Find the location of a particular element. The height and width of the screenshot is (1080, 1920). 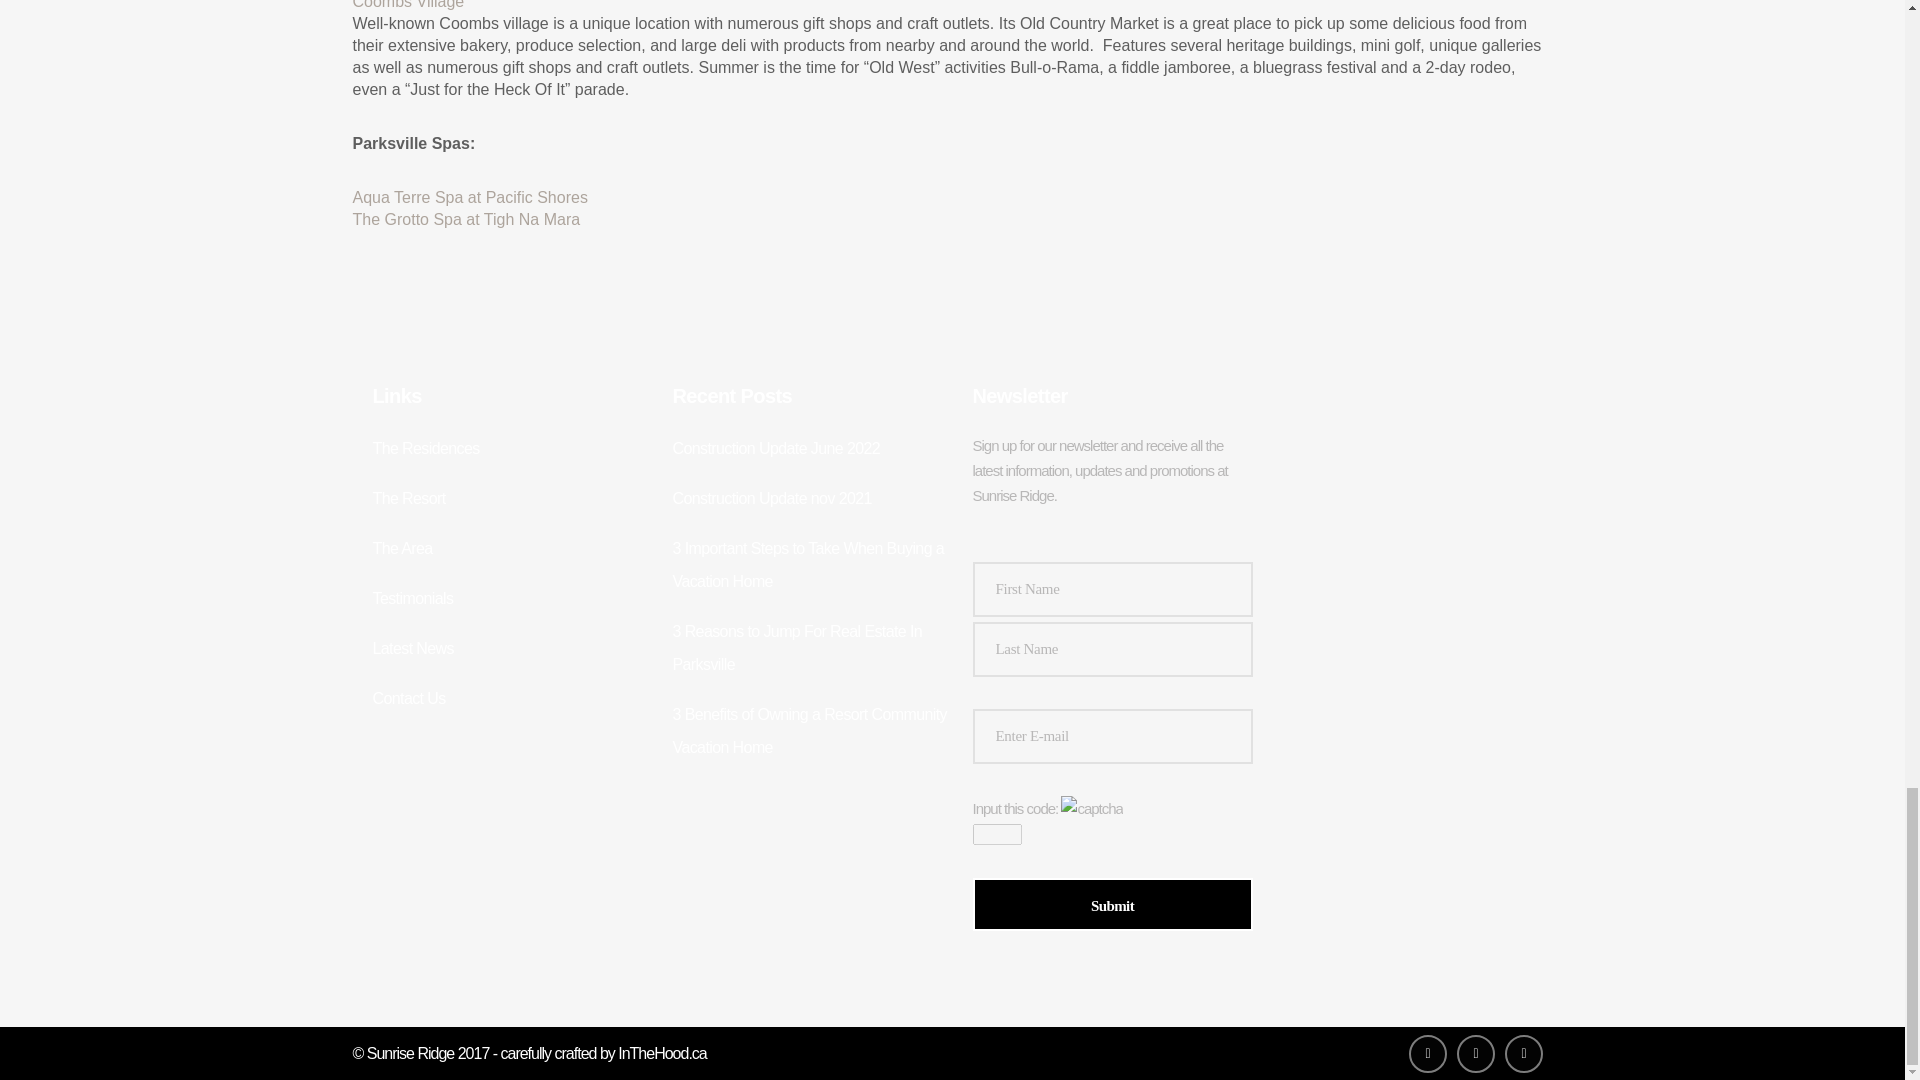

Submit is located at coordinates (1111, 904).